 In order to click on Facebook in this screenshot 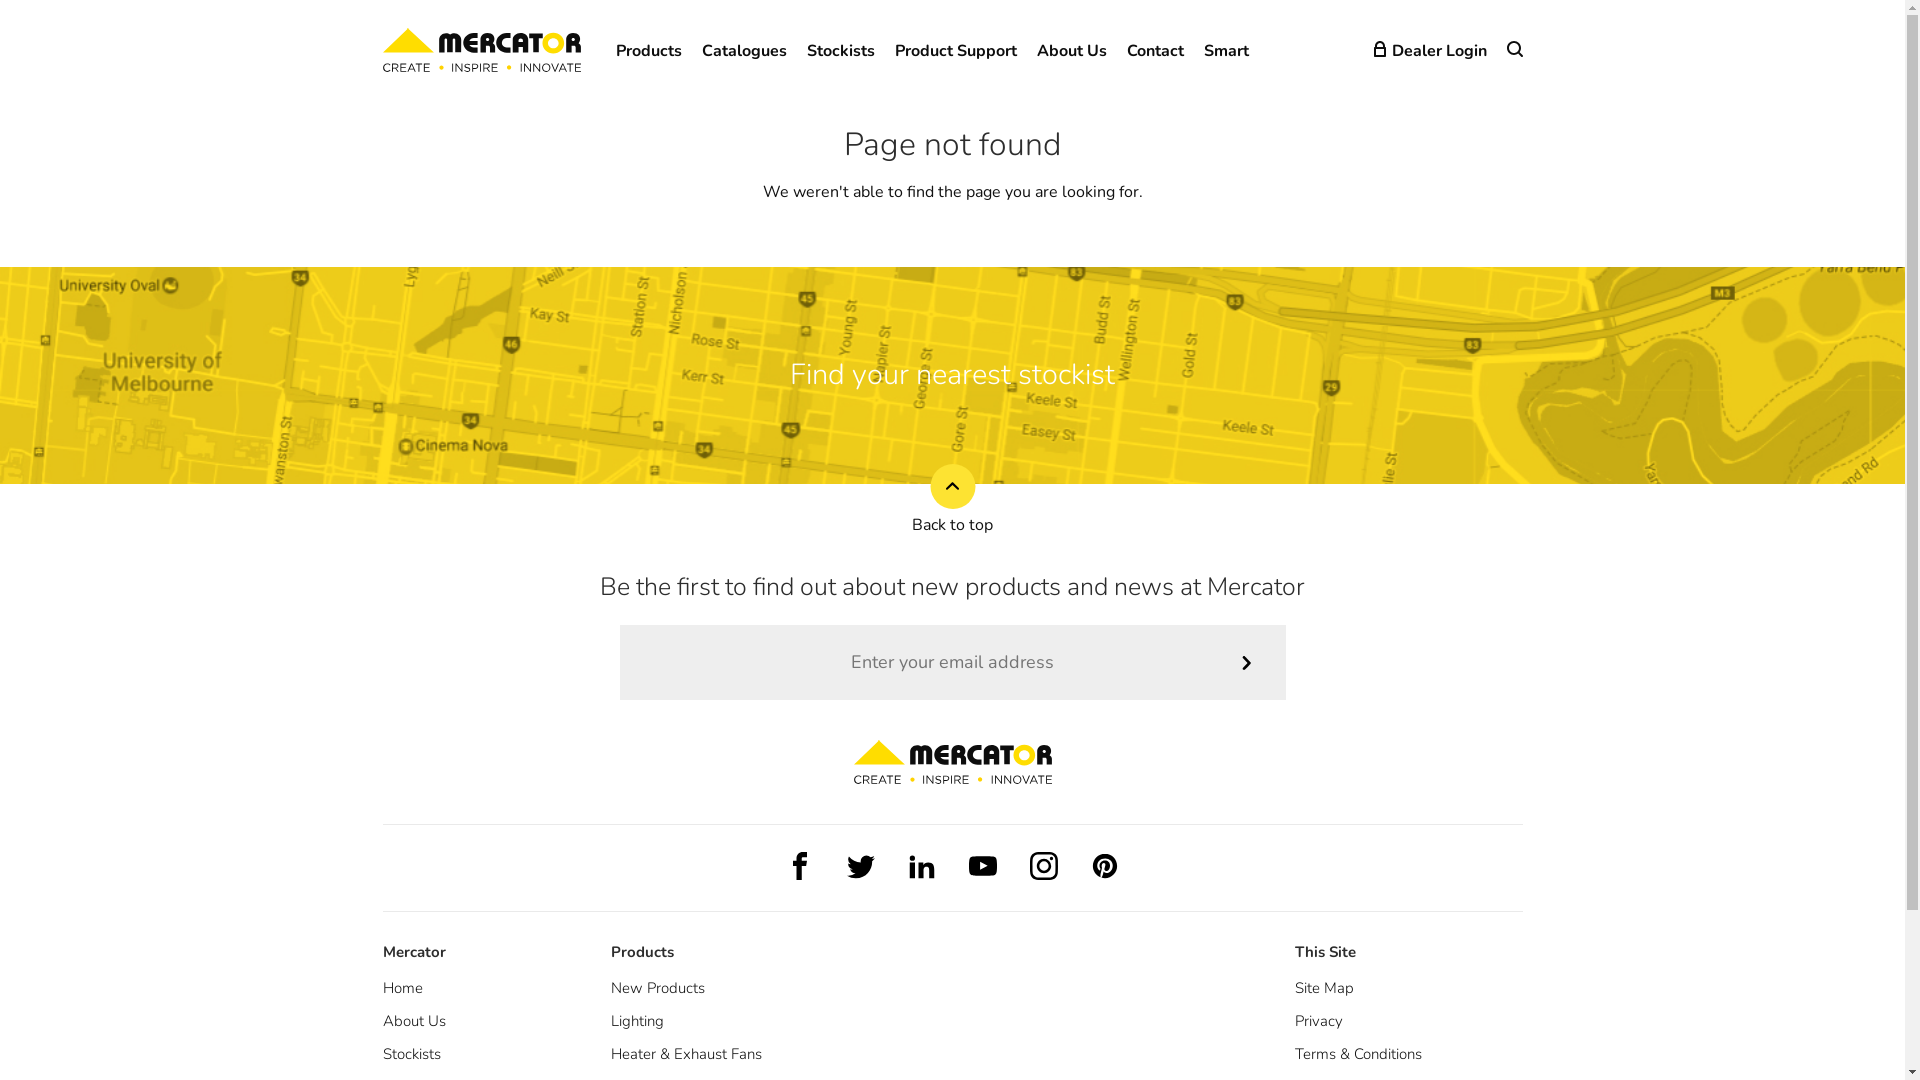, I will do `click(800, 866)`.